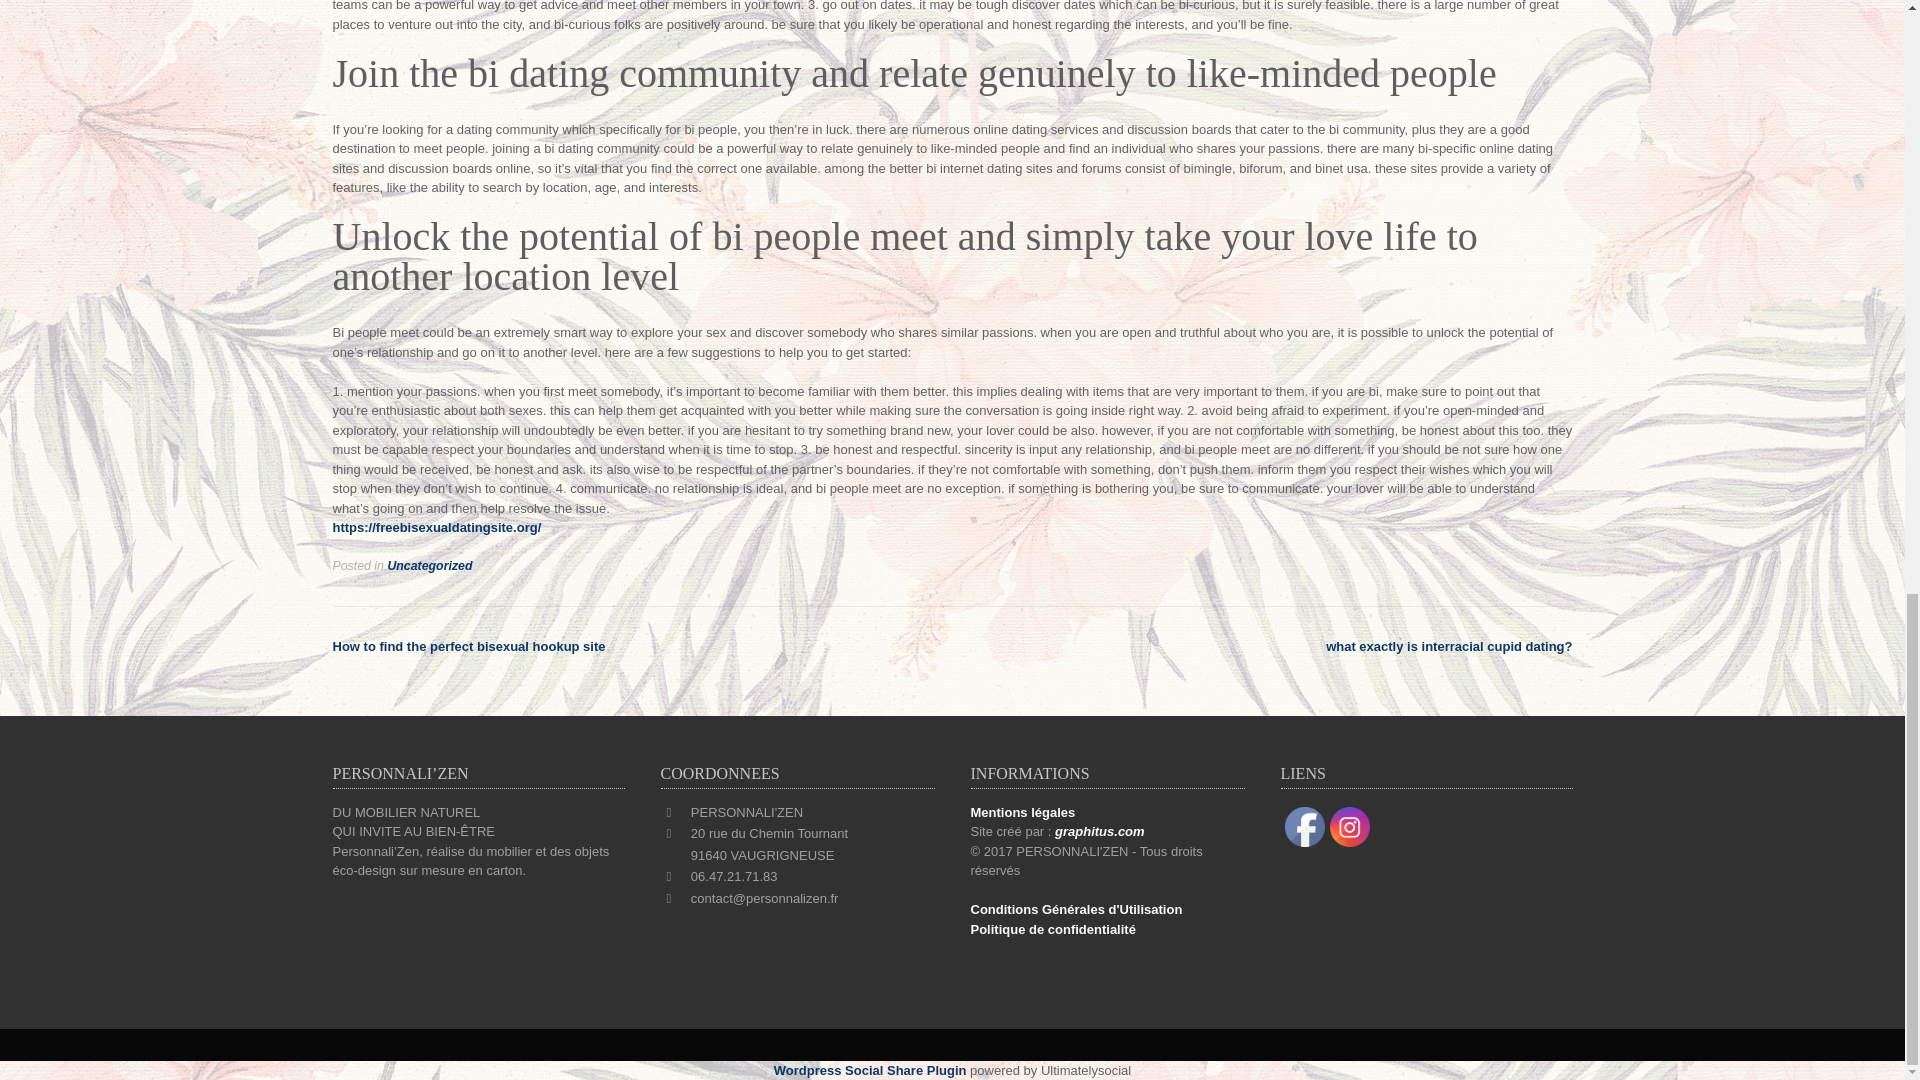 Image resolution: width=1920 pixels, height=1080 pixels. I want to click on Instagram, so click(1350, 826).